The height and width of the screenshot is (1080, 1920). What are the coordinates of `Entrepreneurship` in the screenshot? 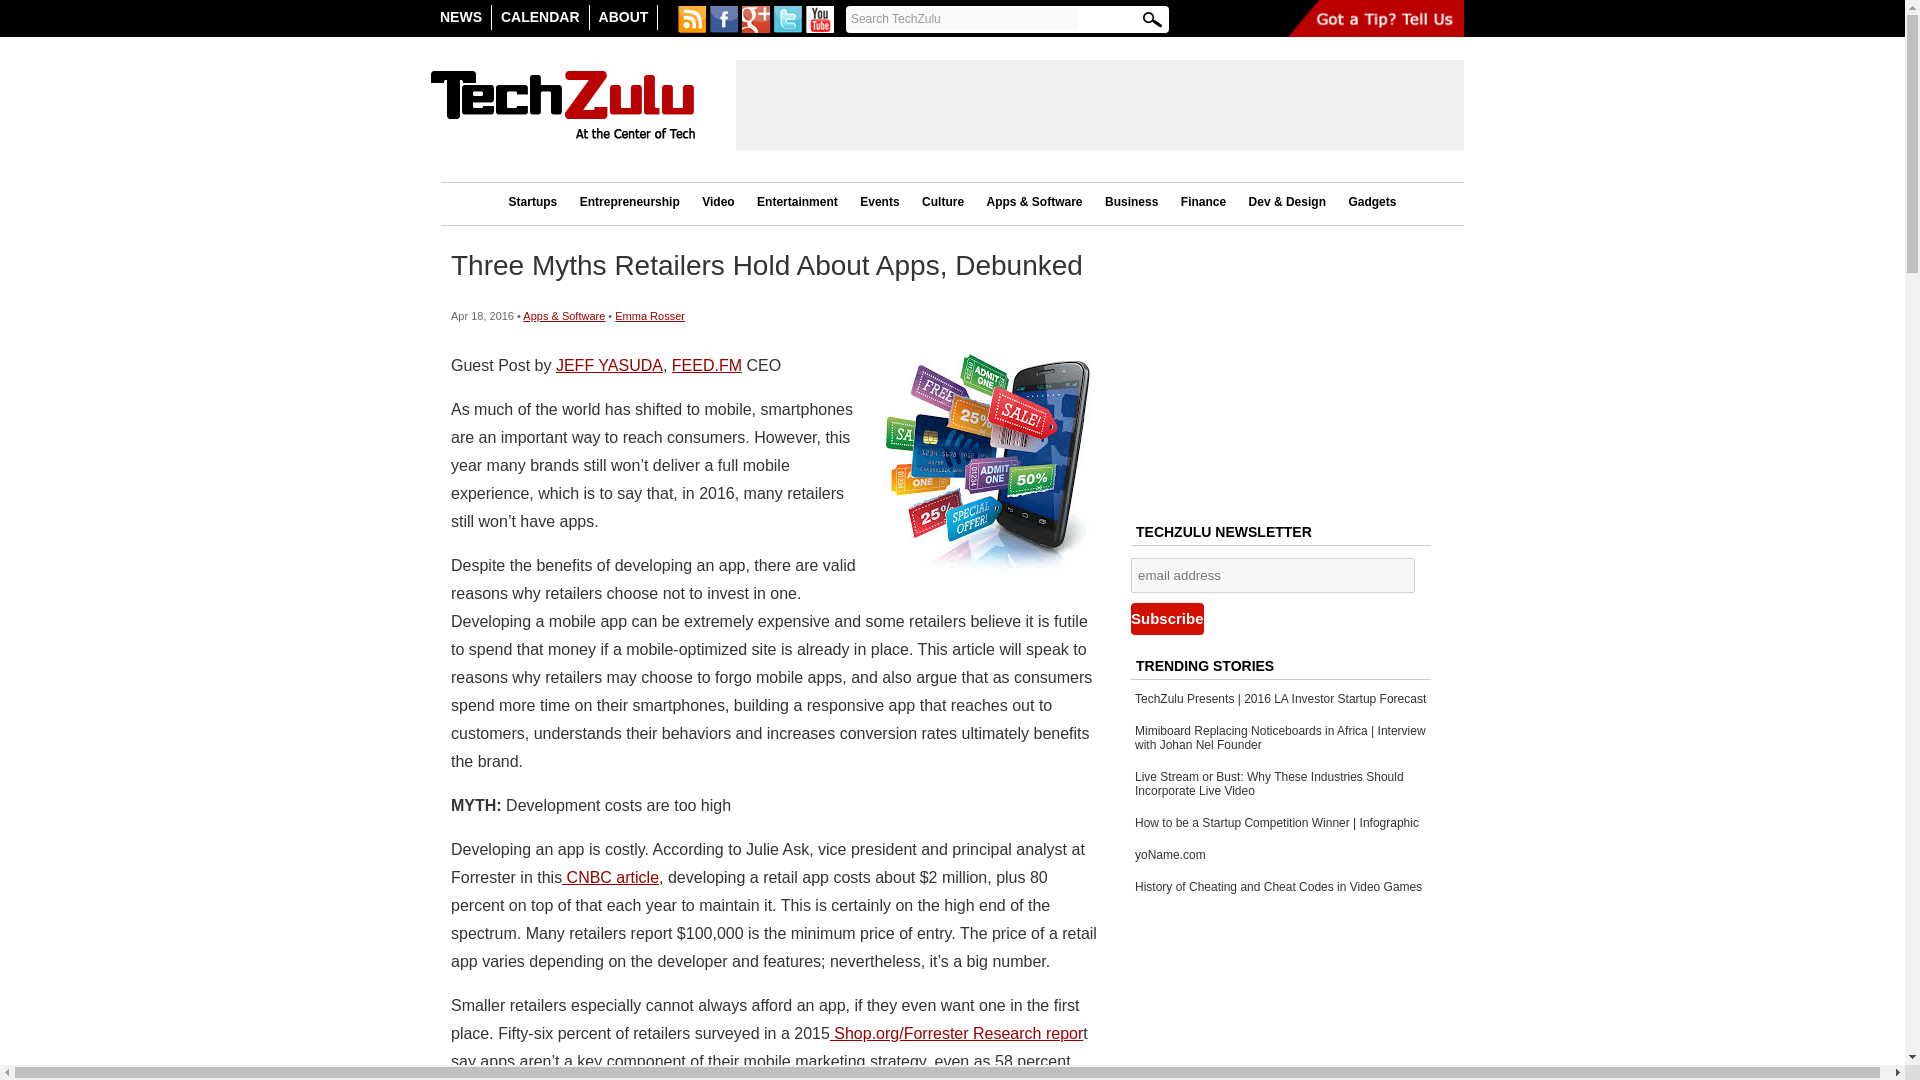 It's located at (630, 202).